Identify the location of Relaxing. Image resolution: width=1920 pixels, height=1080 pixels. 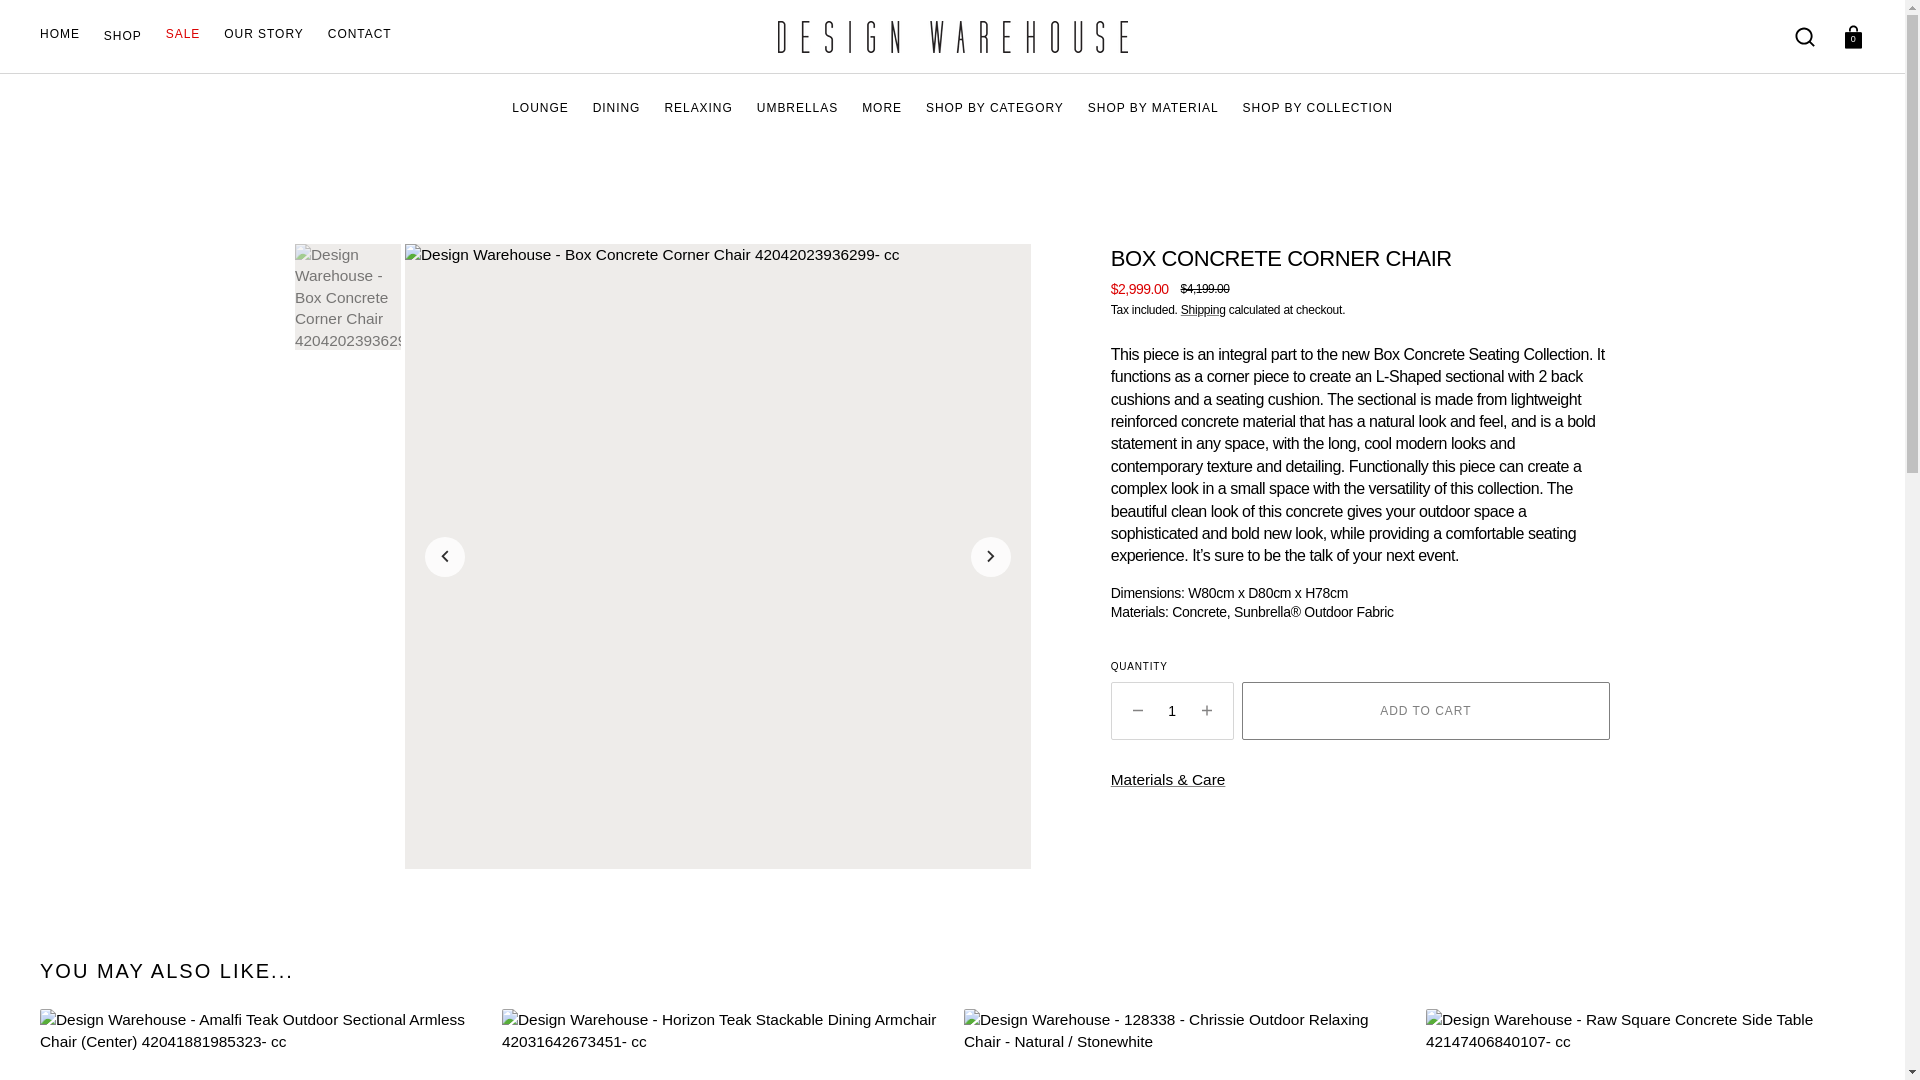
(698, 108).